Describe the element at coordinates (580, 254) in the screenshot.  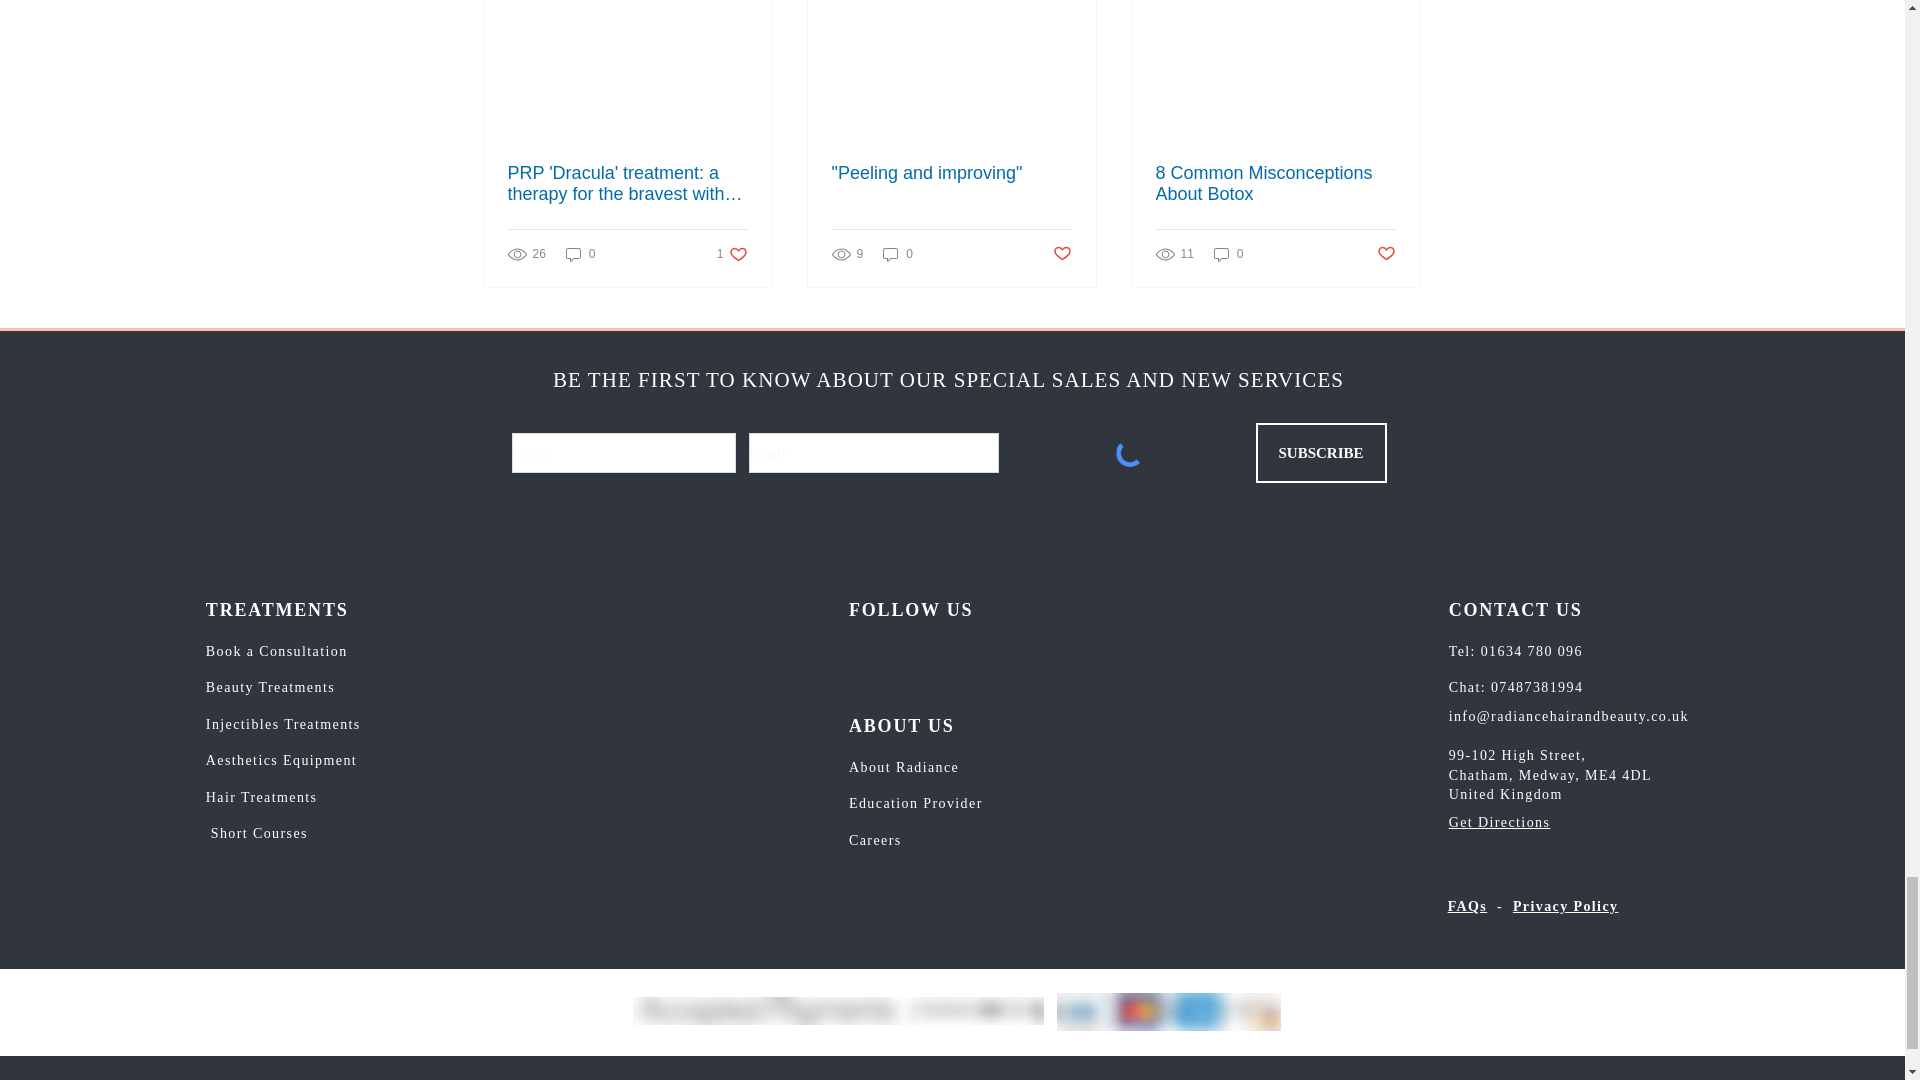
I see `0` at that location.